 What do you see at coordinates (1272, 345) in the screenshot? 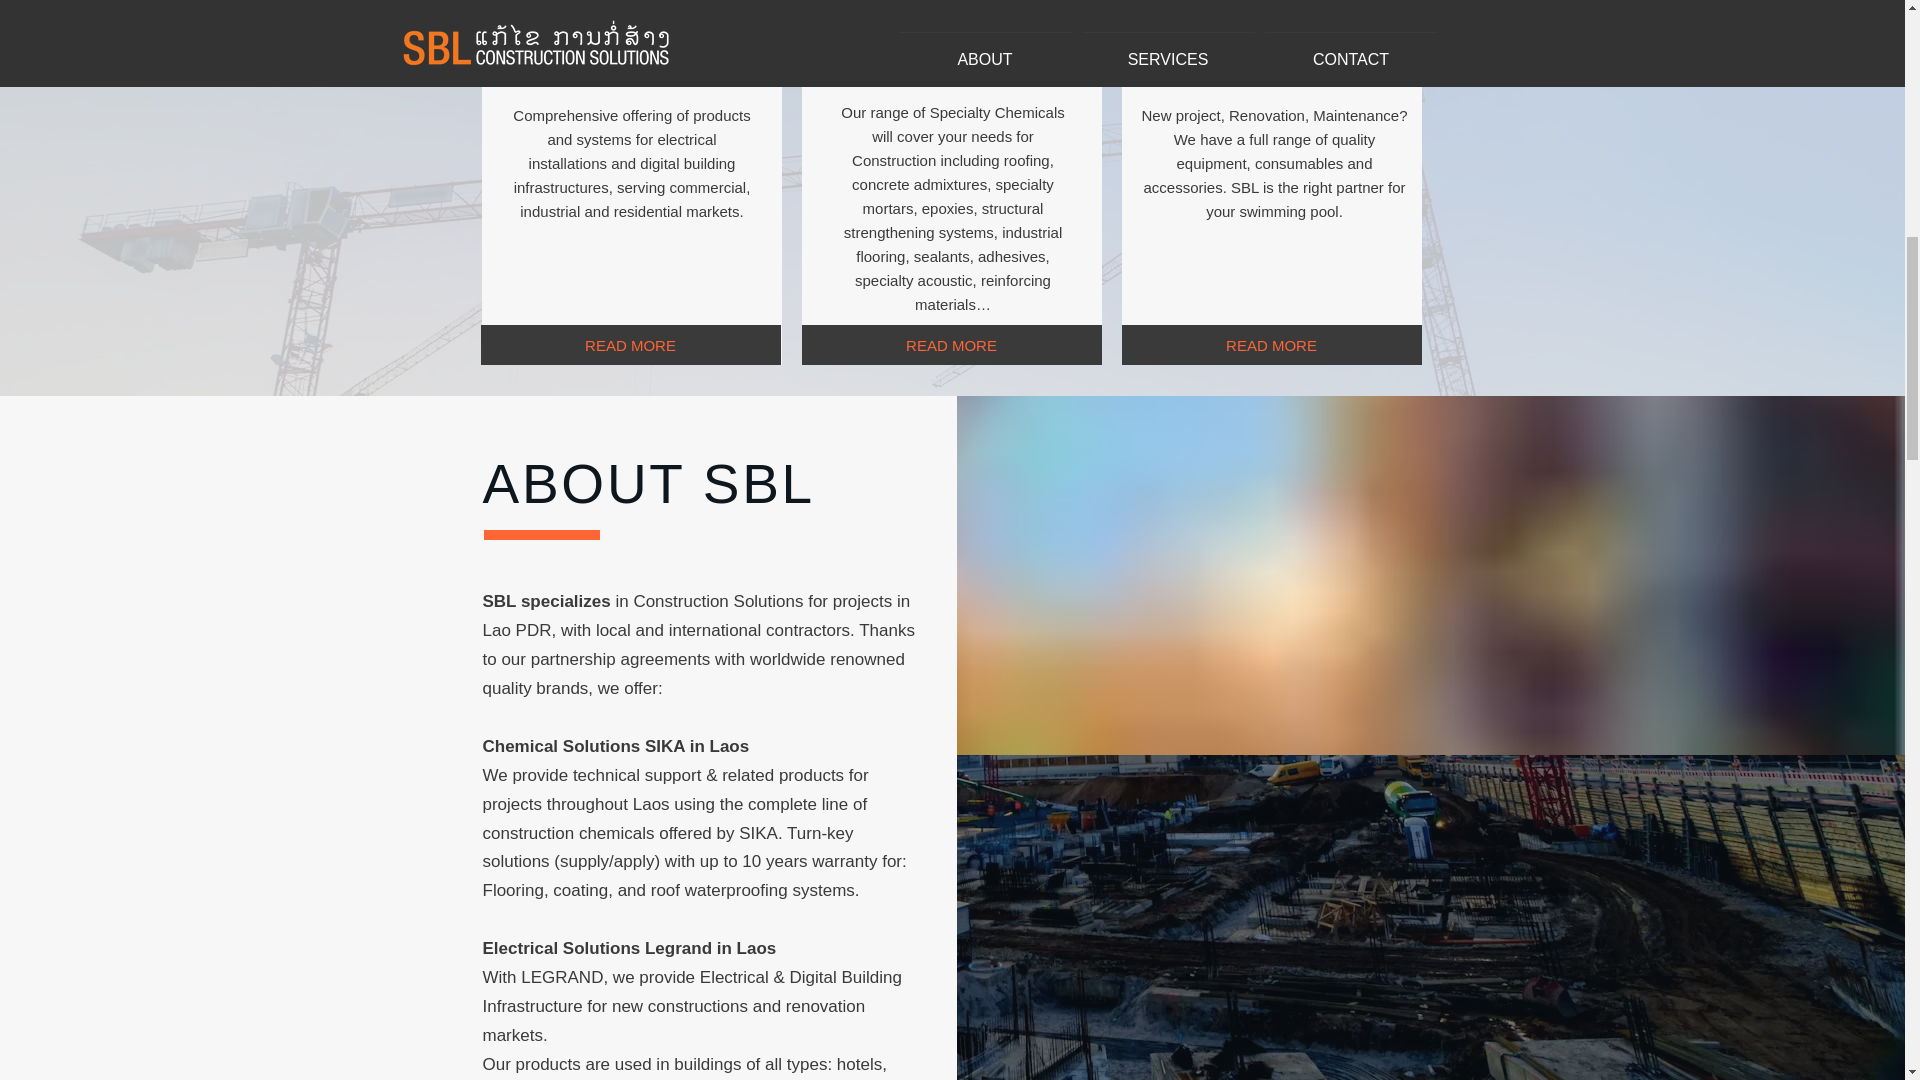
I see `READ MORE` at bounding box center [1272, 345].